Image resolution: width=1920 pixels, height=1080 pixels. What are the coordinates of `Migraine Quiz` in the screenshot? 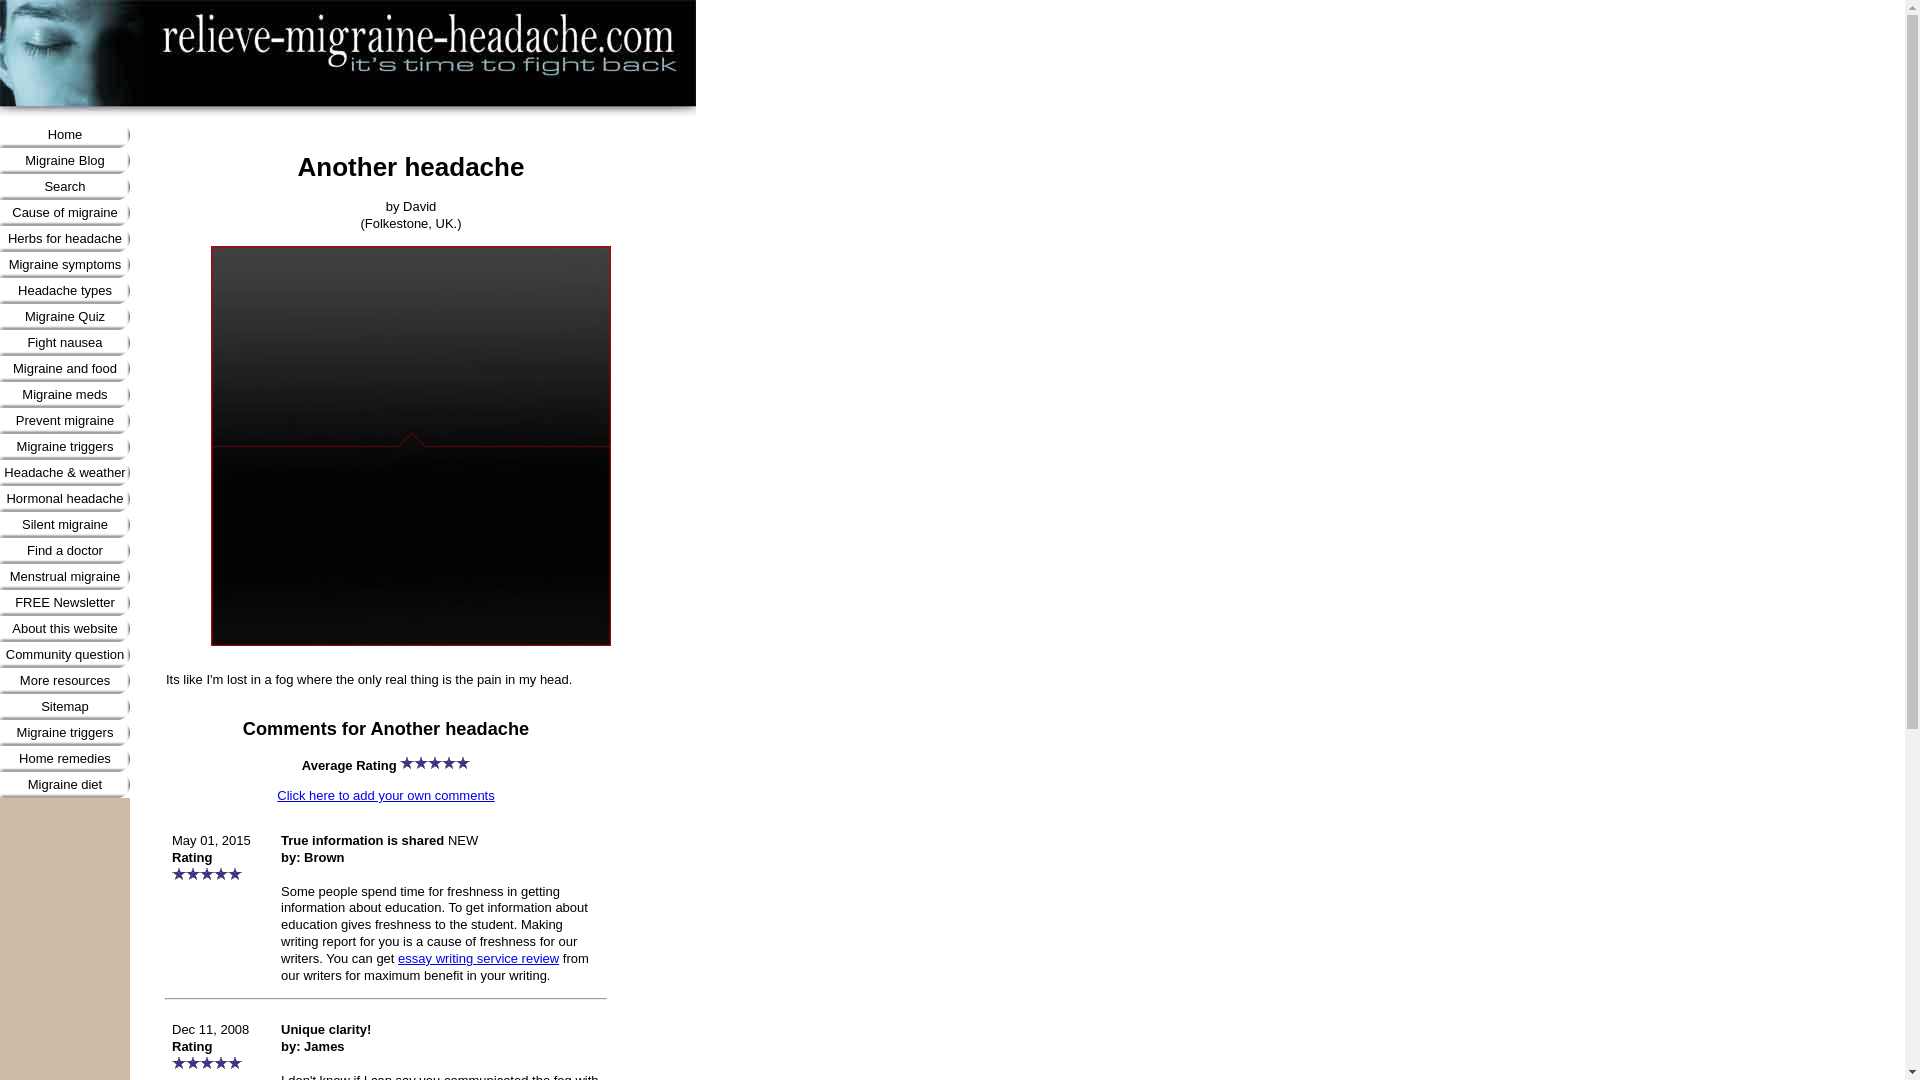 It's located at (65, 316).